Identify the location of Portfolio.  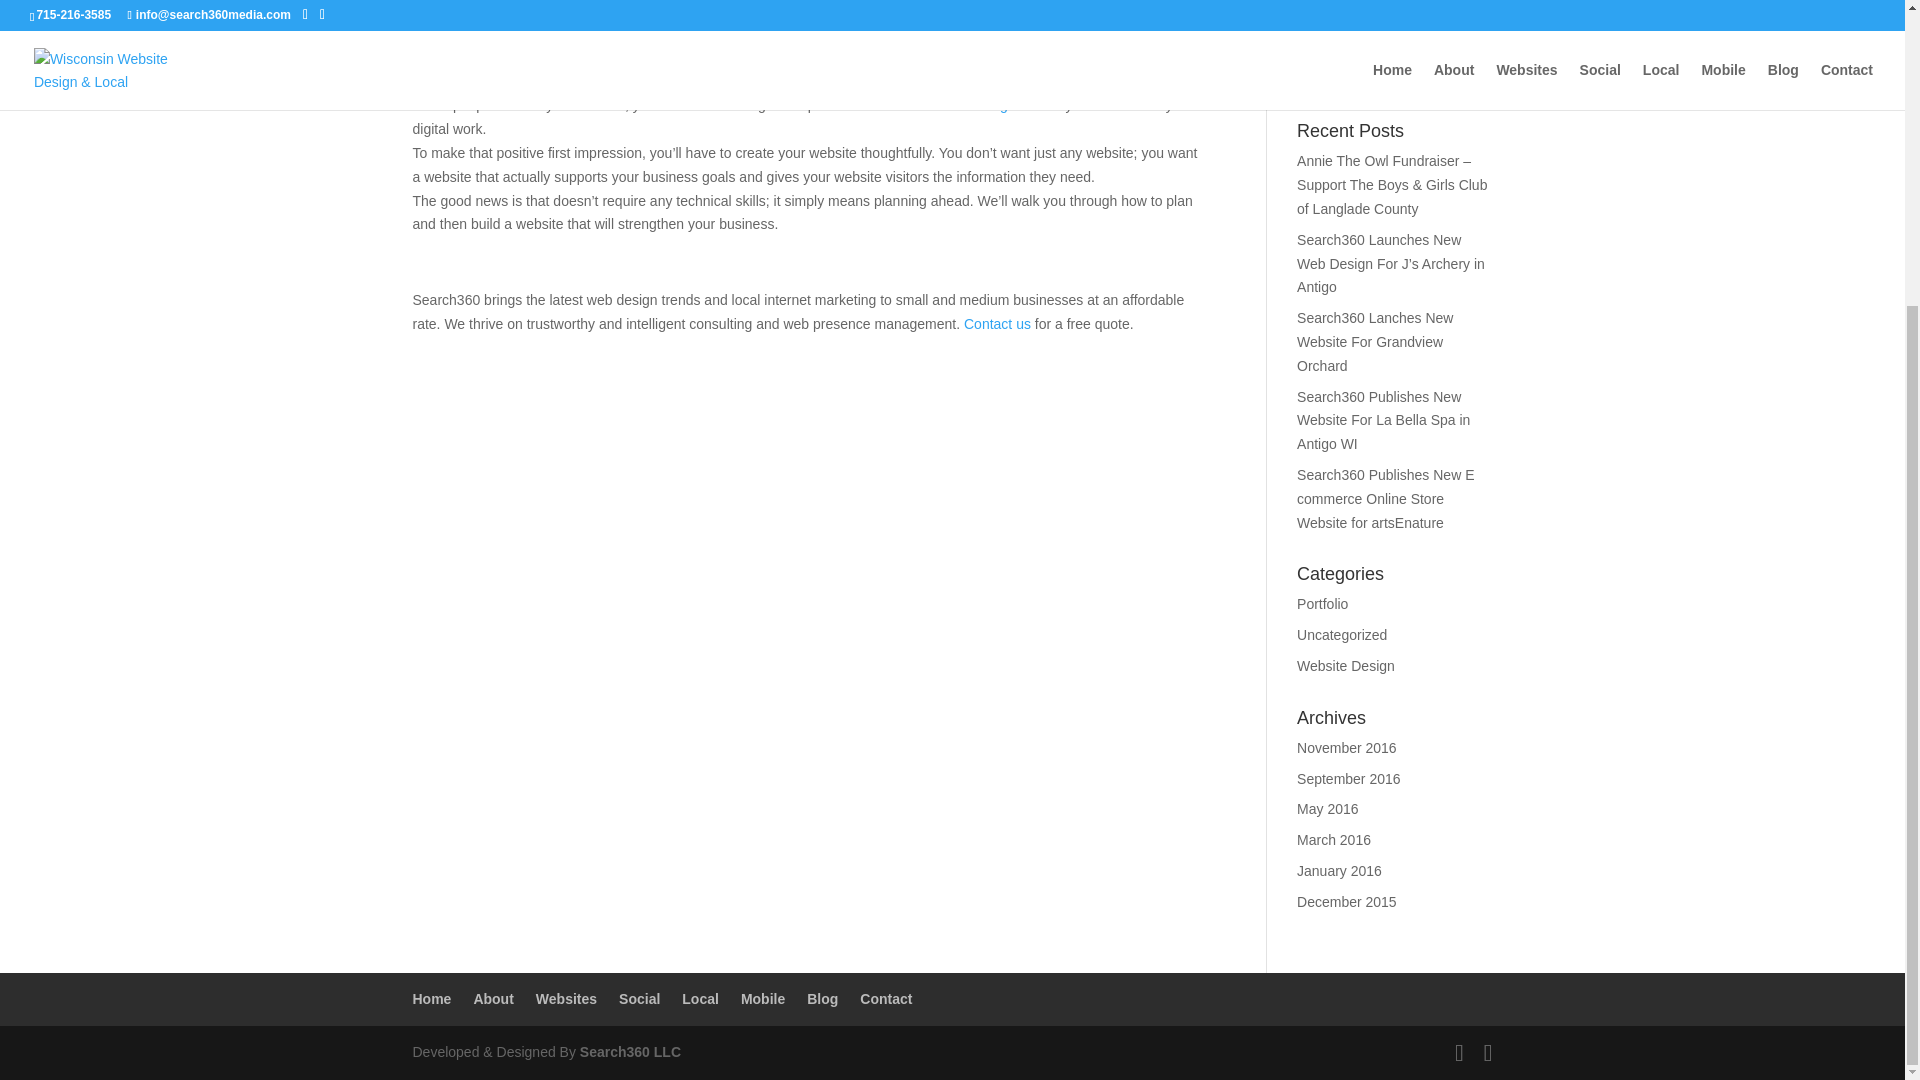
(1322, 604).